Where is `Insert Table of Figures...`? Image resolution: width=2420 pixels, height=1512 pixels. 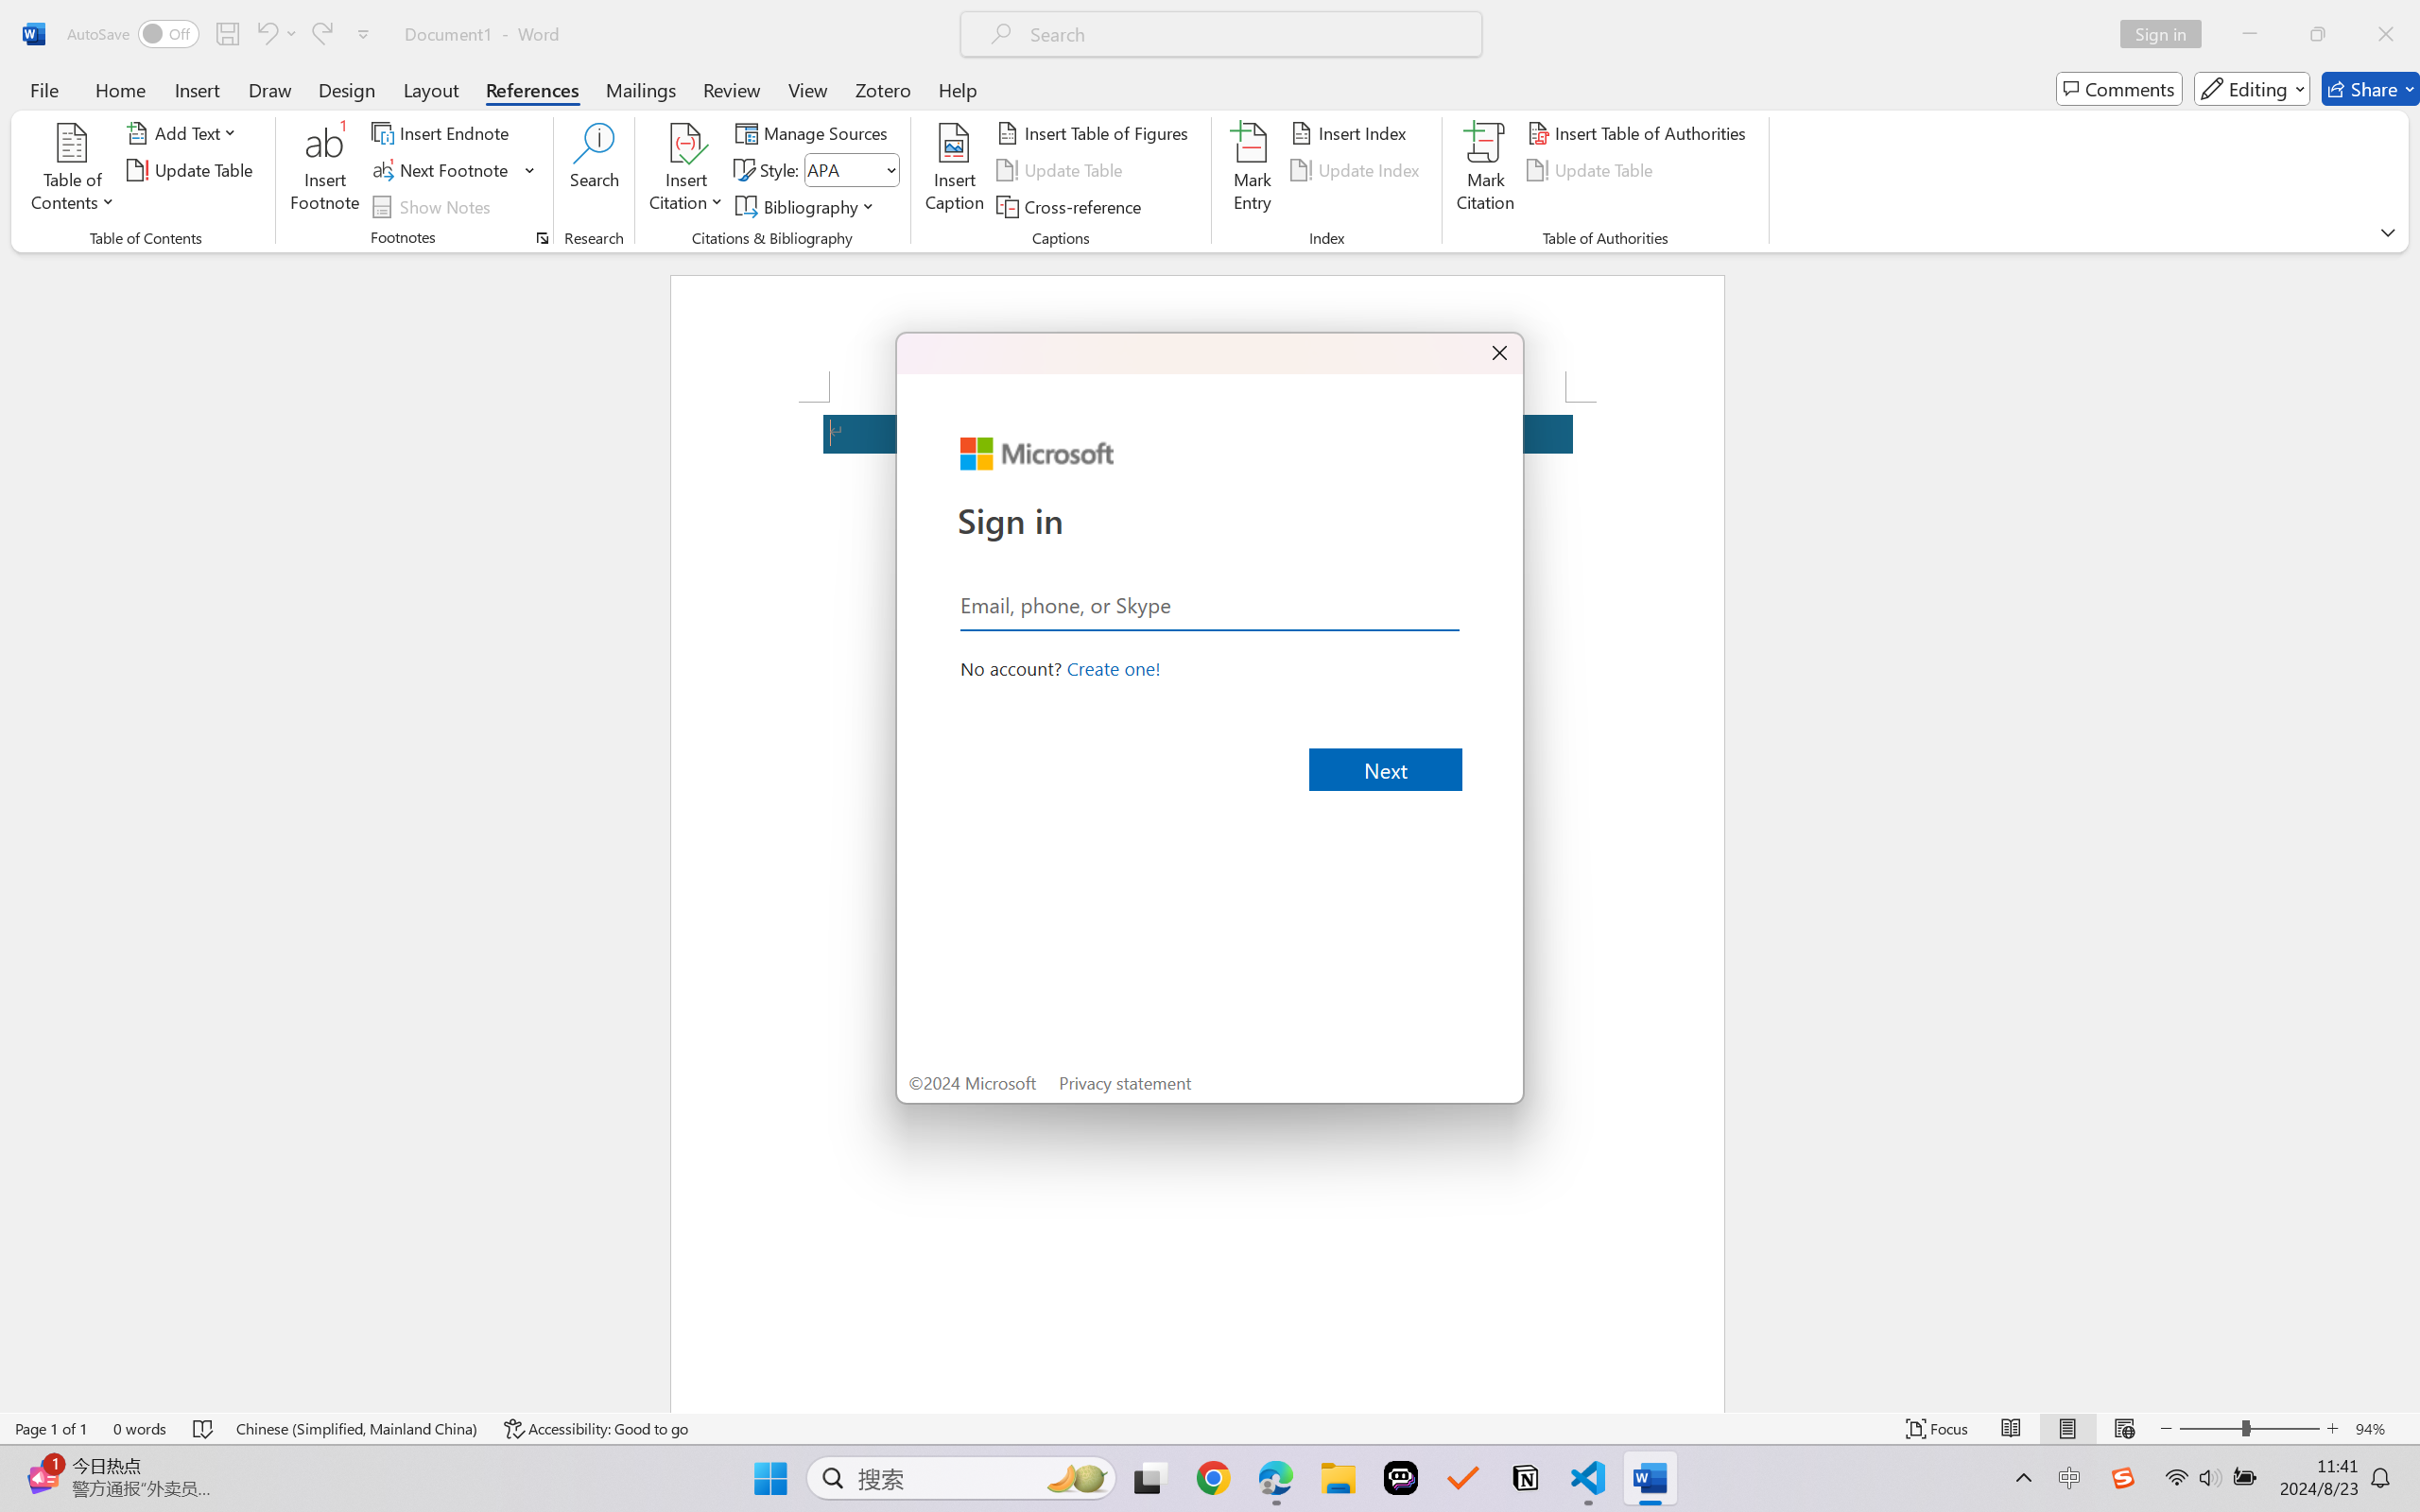
Insert Table of Figures... is located at coordinates (1095, 132).